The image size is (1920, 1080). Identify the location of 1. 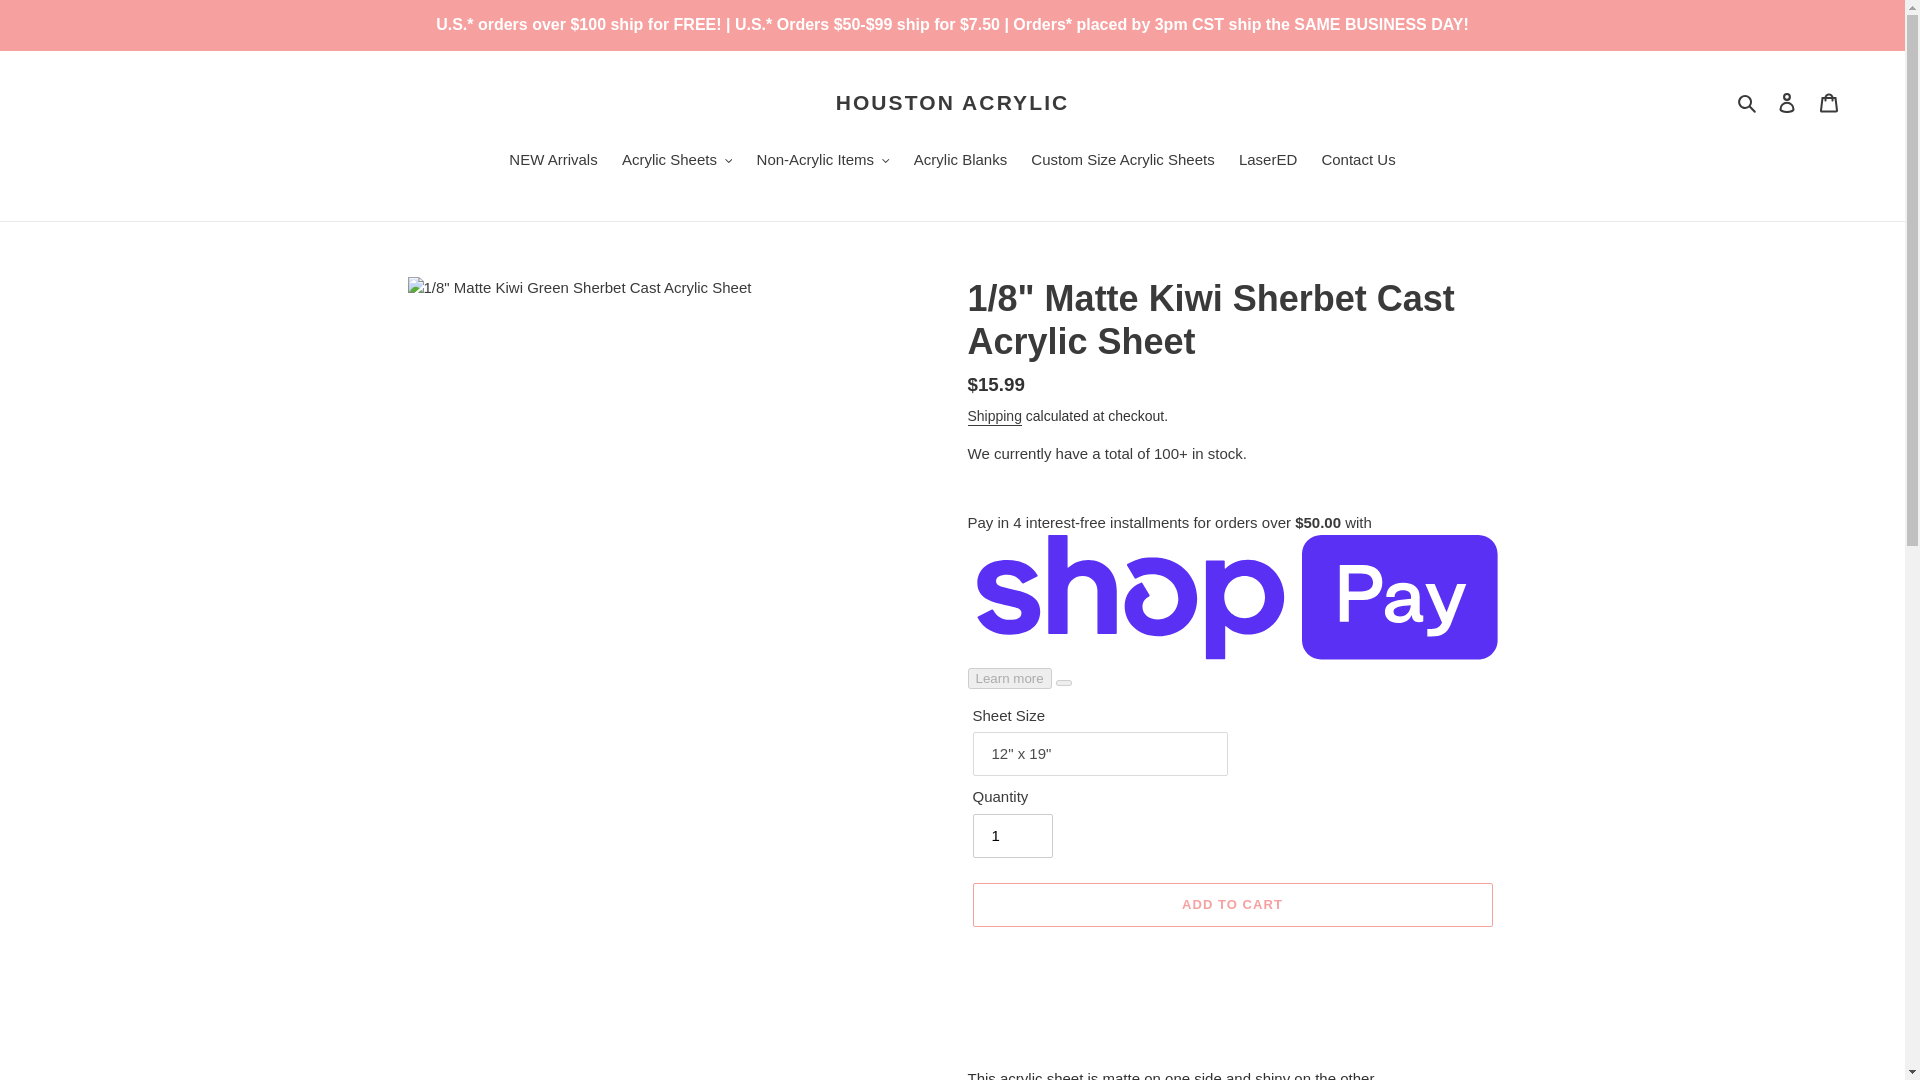
(1012, 836).